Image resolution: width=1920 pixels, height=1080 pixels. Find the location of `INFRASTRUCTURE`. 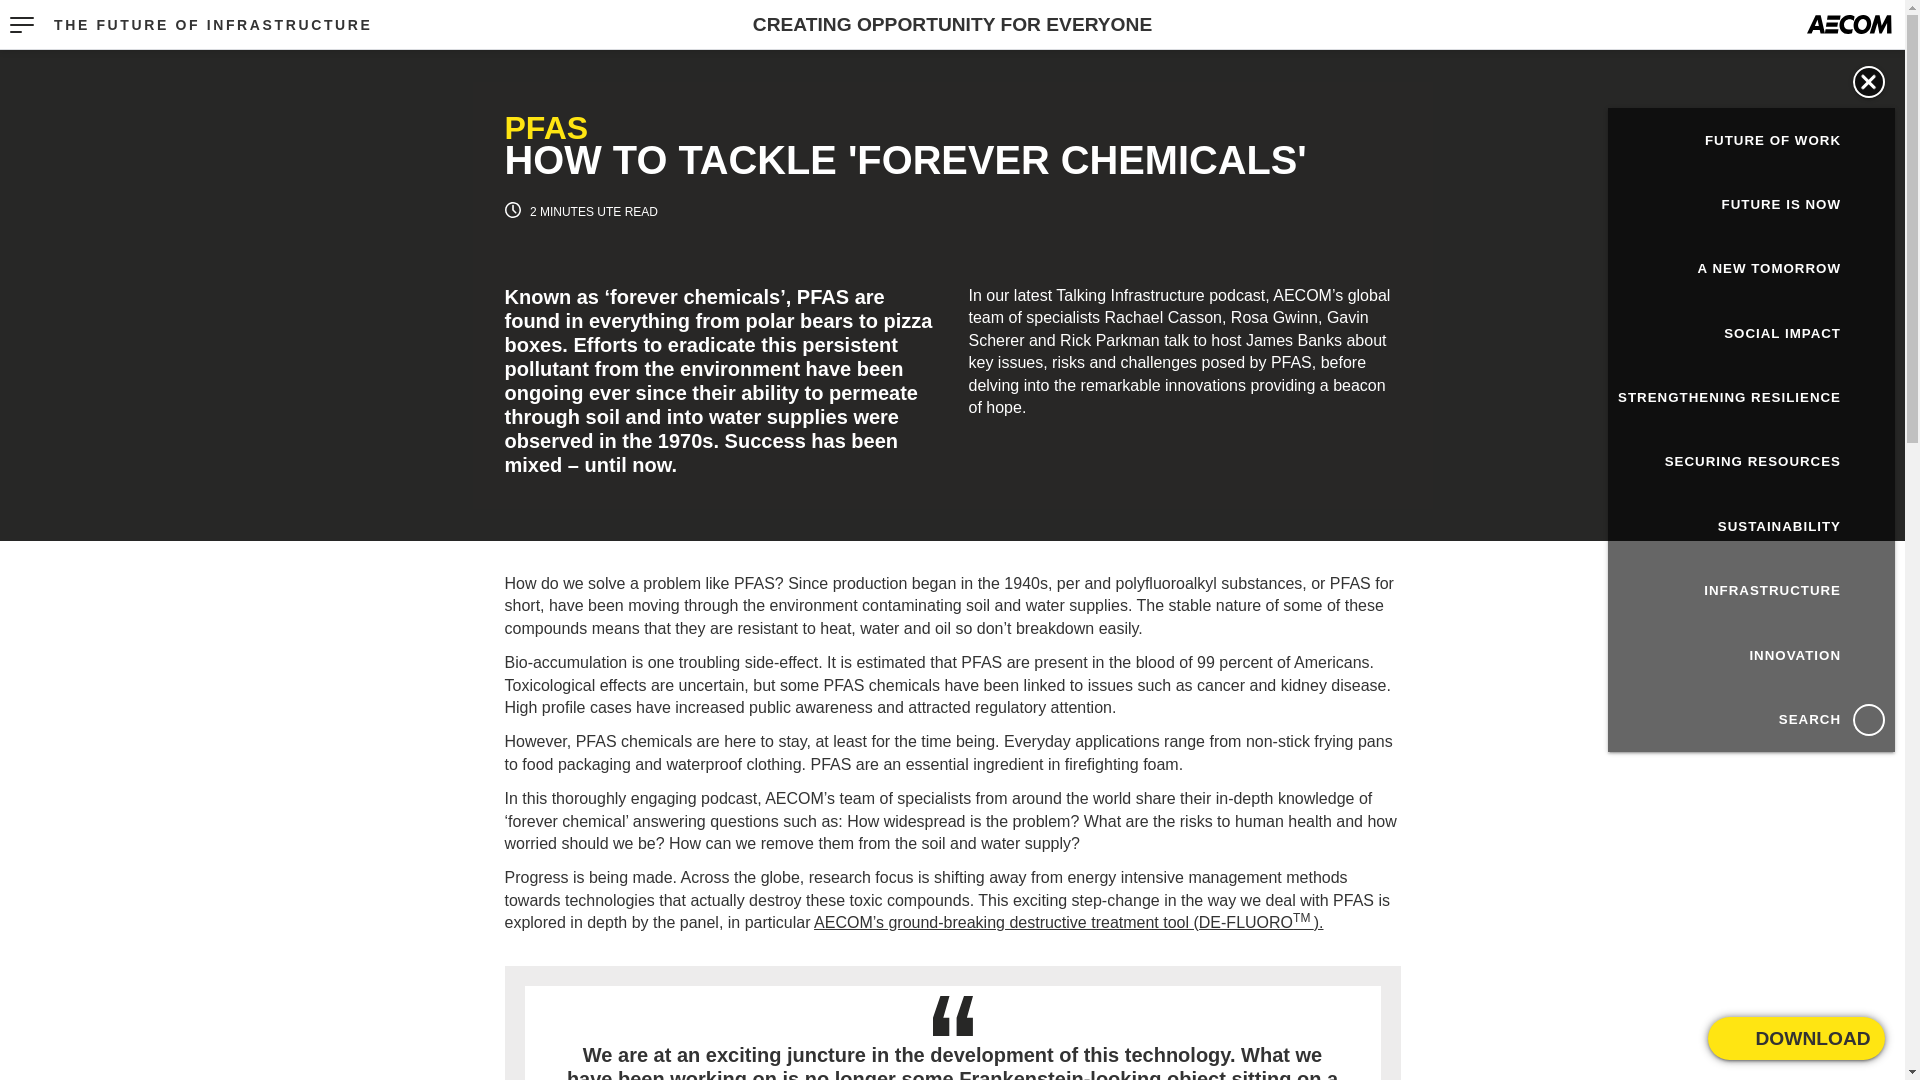

INFRASTRUCTURE is located at coordinates (1752, 591).